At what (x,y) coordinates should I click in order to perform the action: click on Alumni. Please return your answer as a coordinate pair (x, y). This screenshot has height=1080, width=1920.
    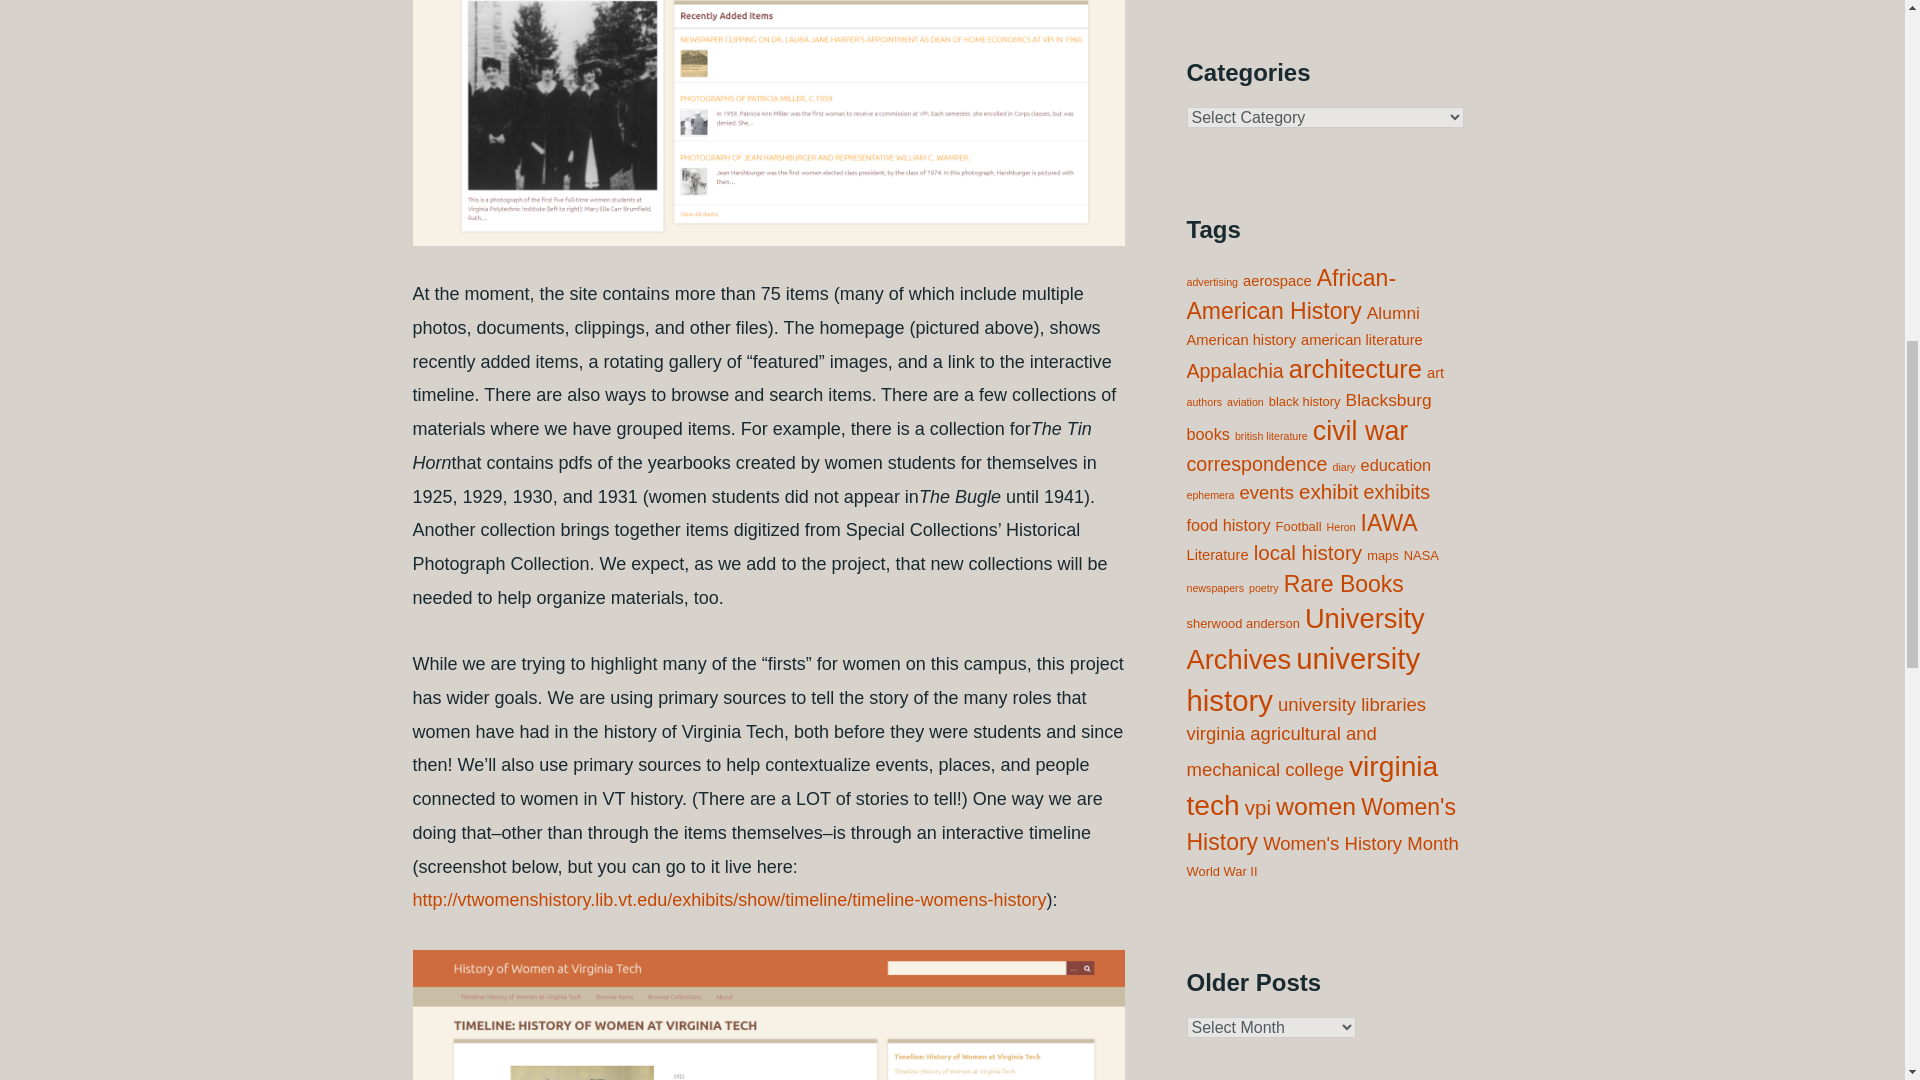
    Looking at the image, I should click on (1394, 312).